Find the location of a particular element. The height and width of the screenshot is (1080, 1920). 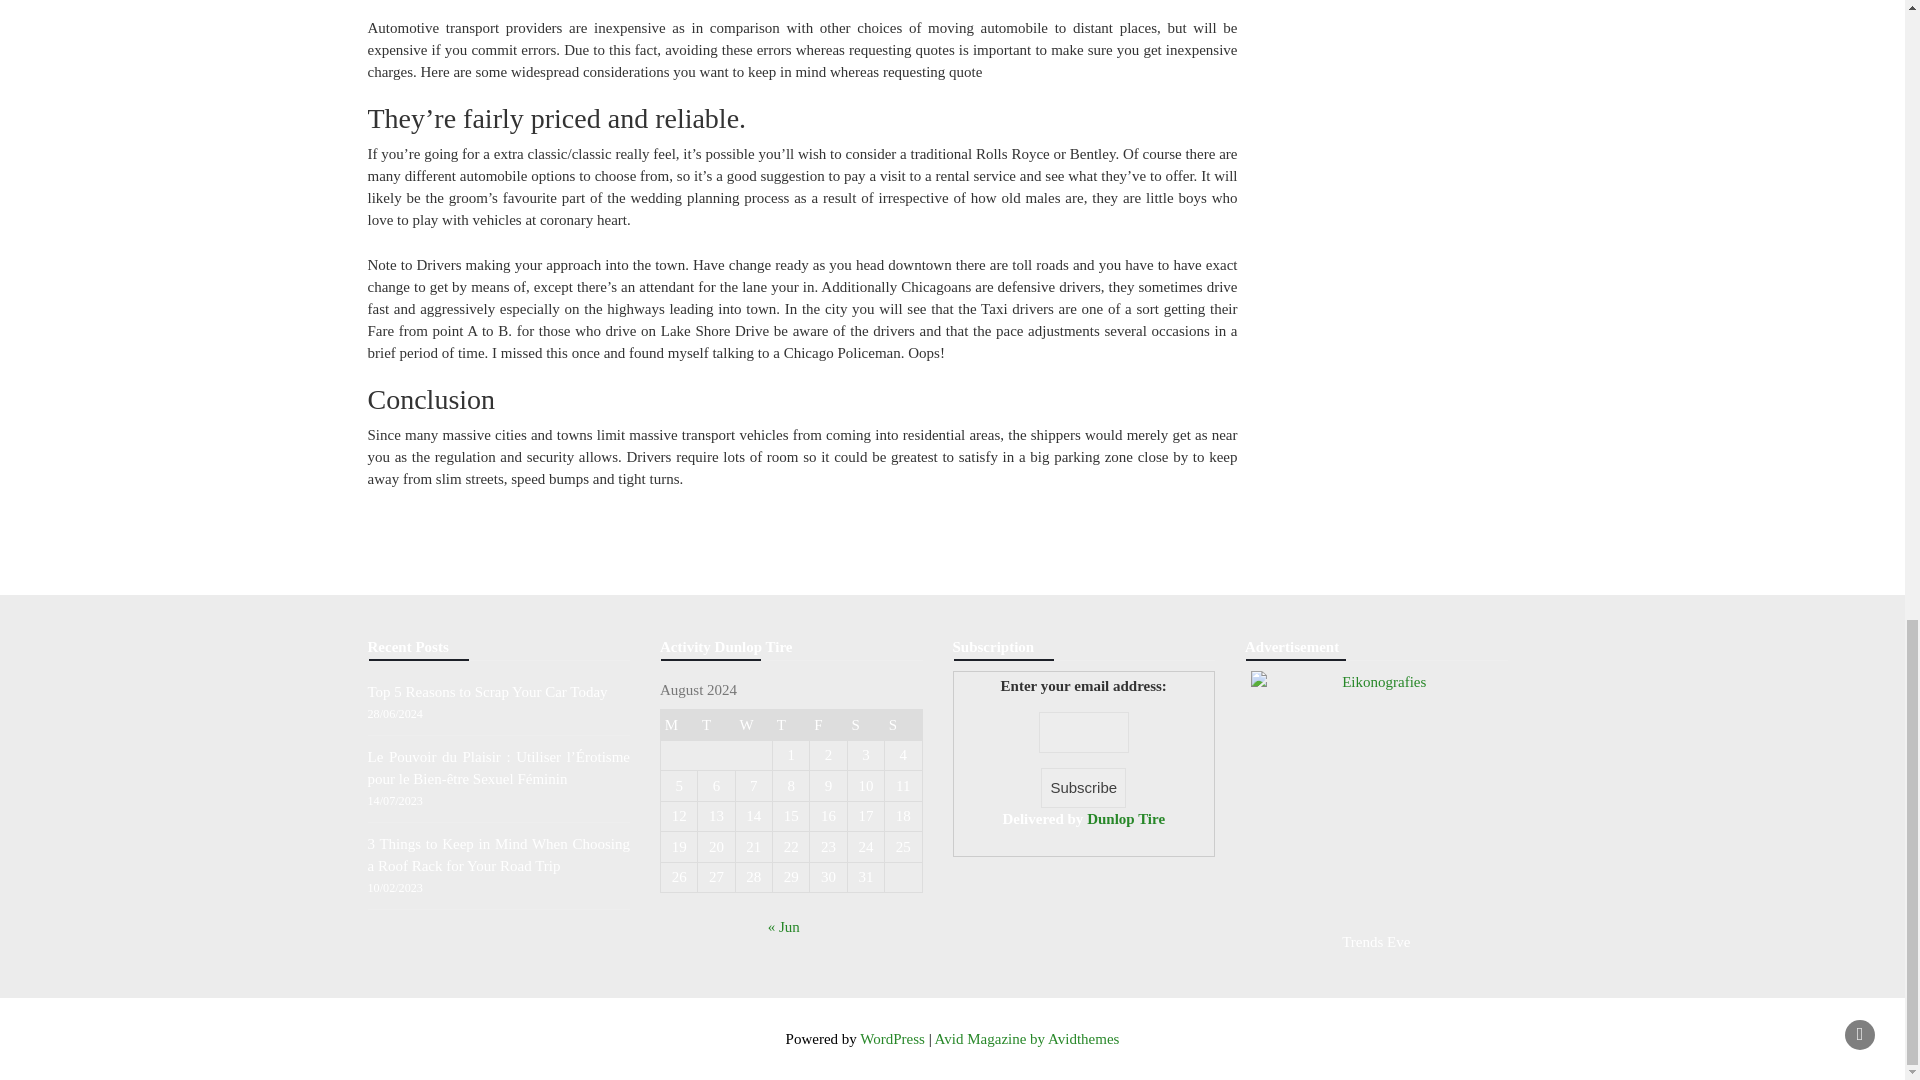

Wednesday is located at coordinates (753, 724).